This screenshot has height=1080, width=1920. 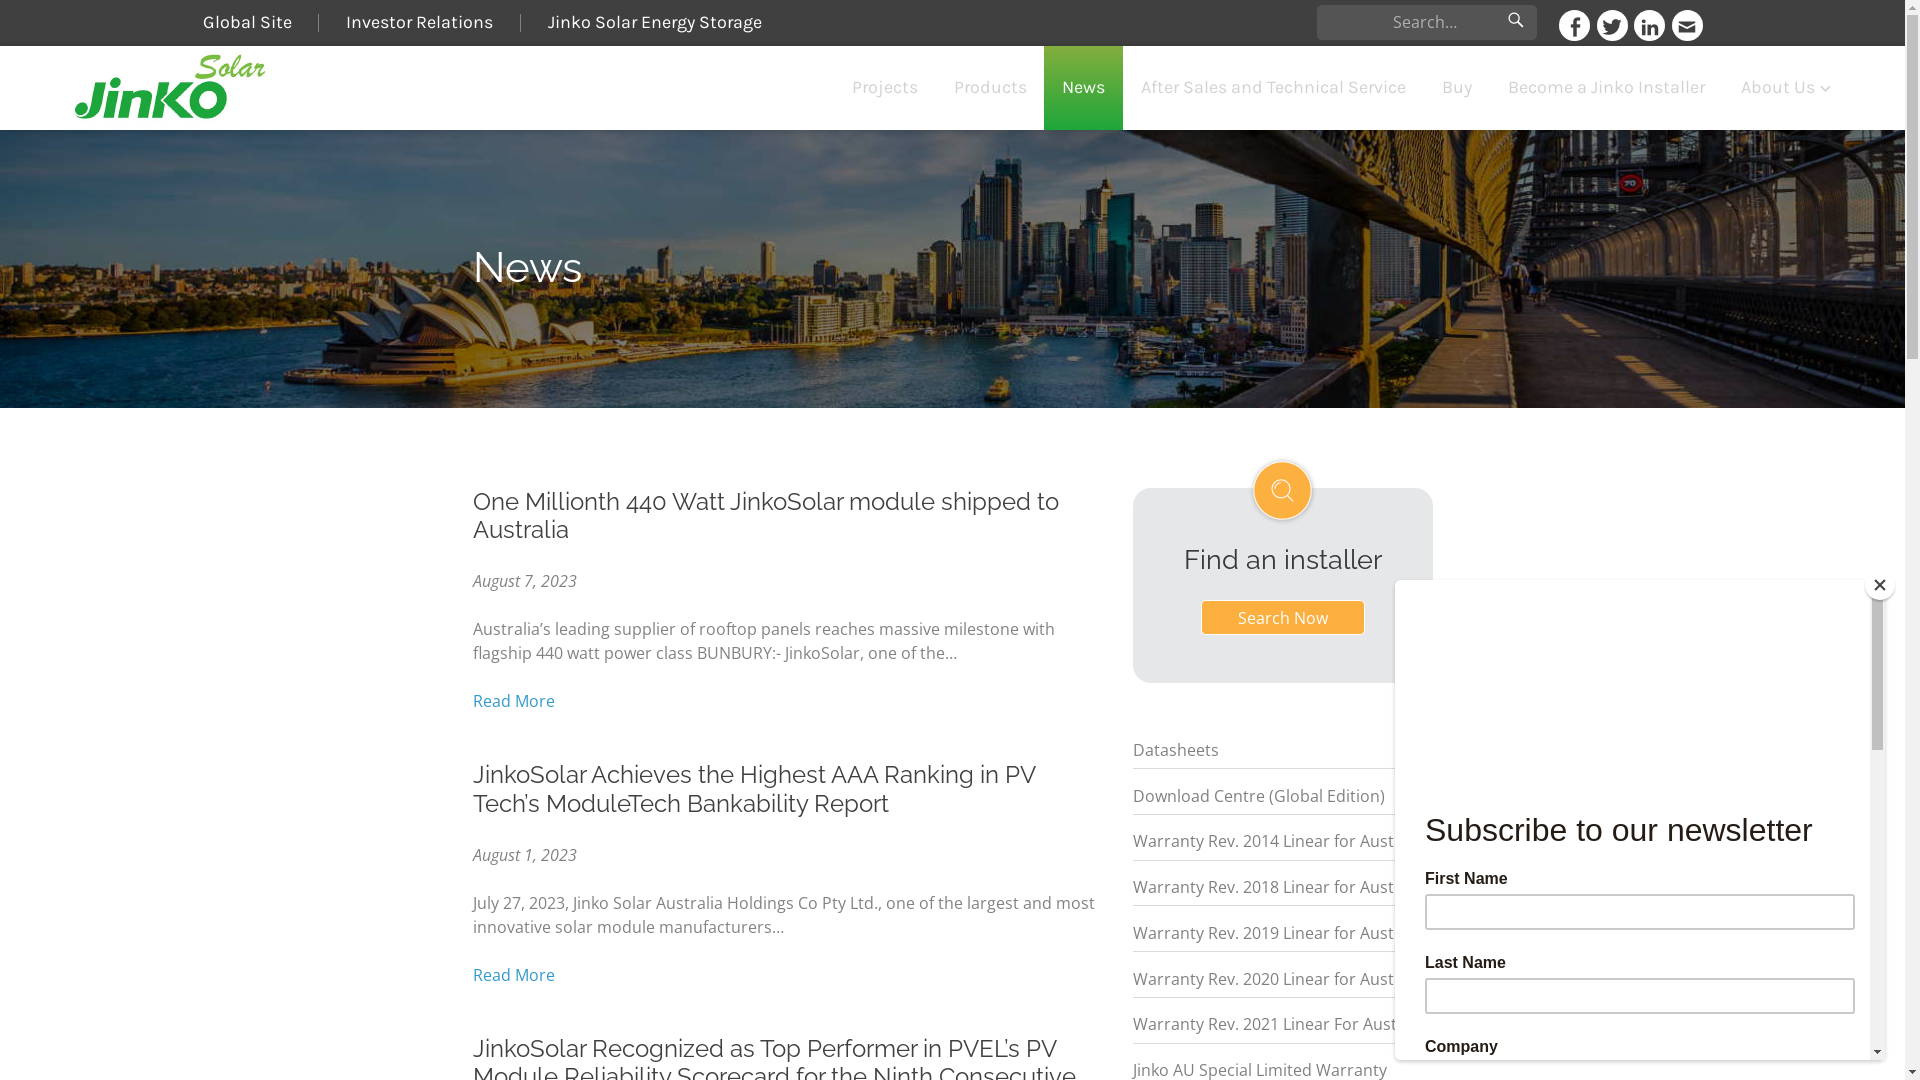 I want to click on Search, so click(x=1516, y=22).